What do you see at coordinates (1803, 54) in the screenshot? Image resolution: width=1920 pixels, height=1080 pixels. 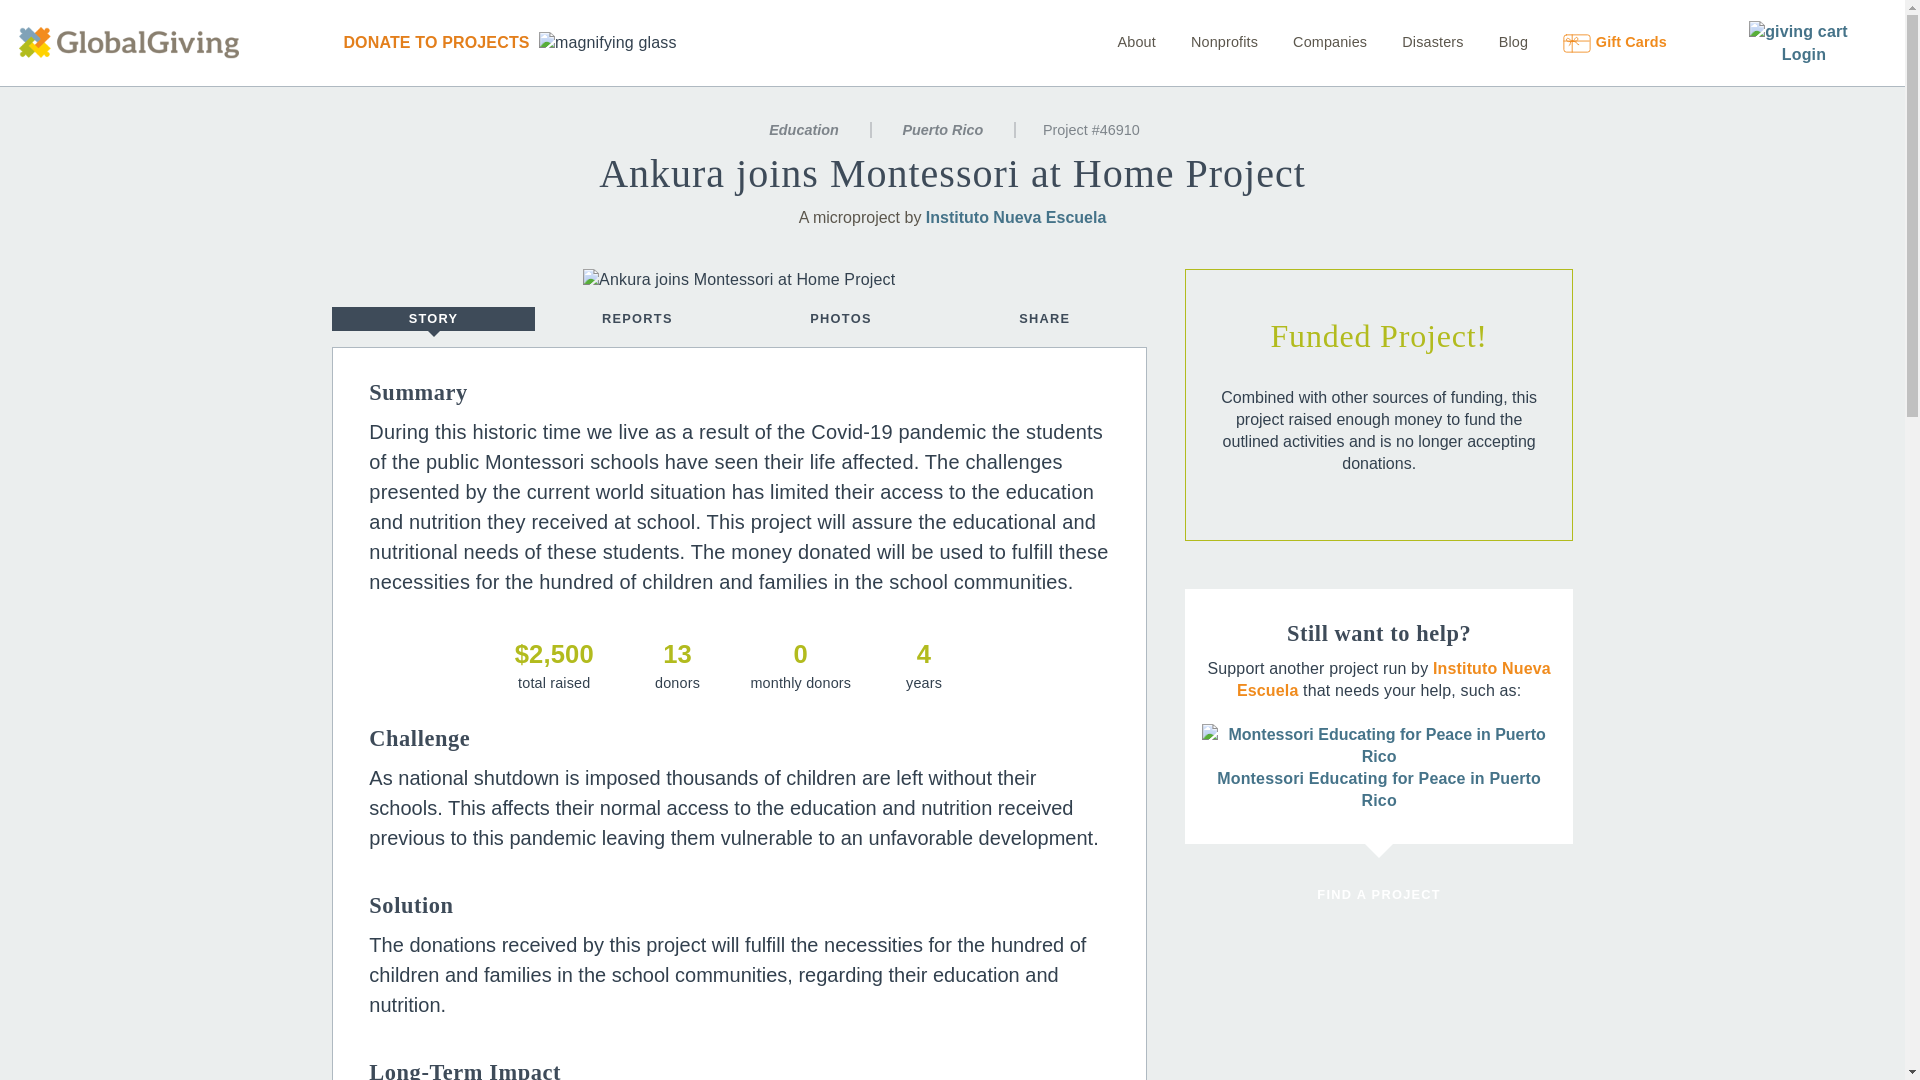 I see `Login` at bounding box center [1803, 54].